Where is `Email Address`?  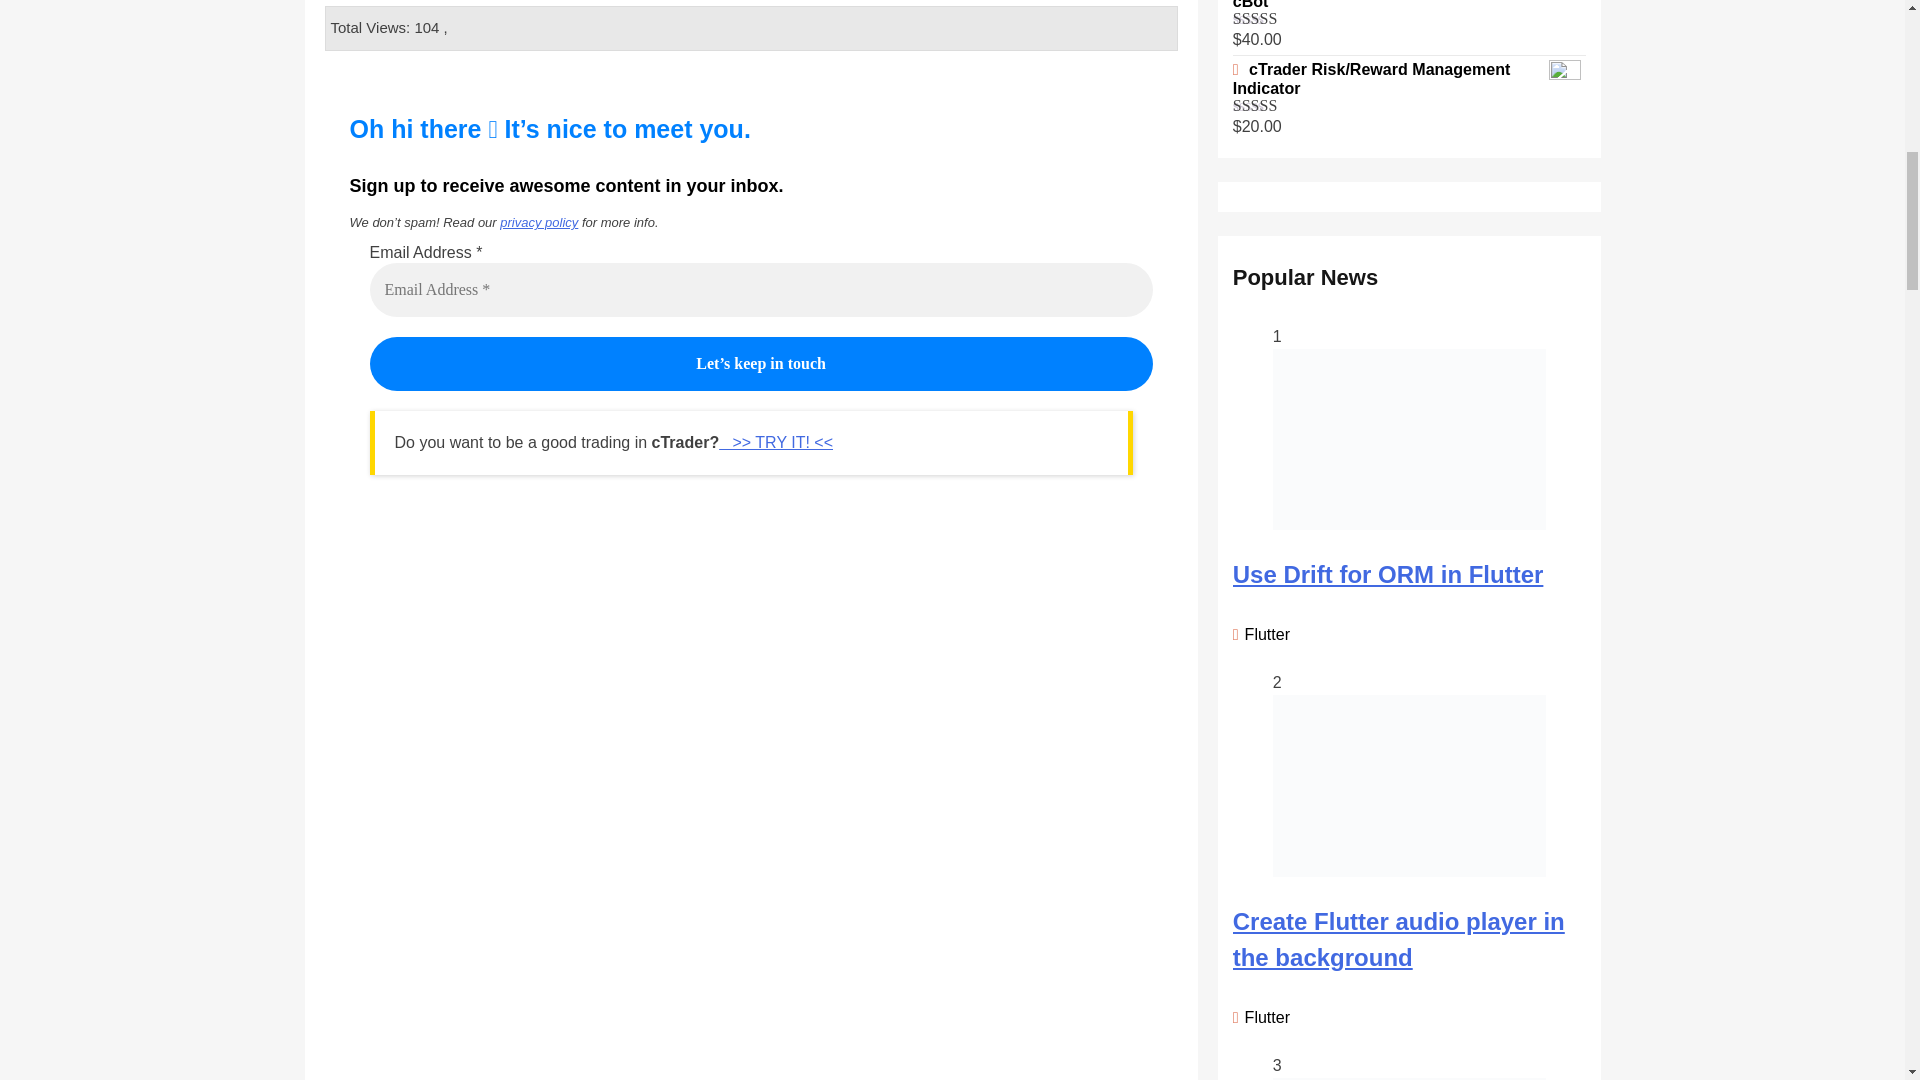
Email Address is located at coordinates (762, 290).